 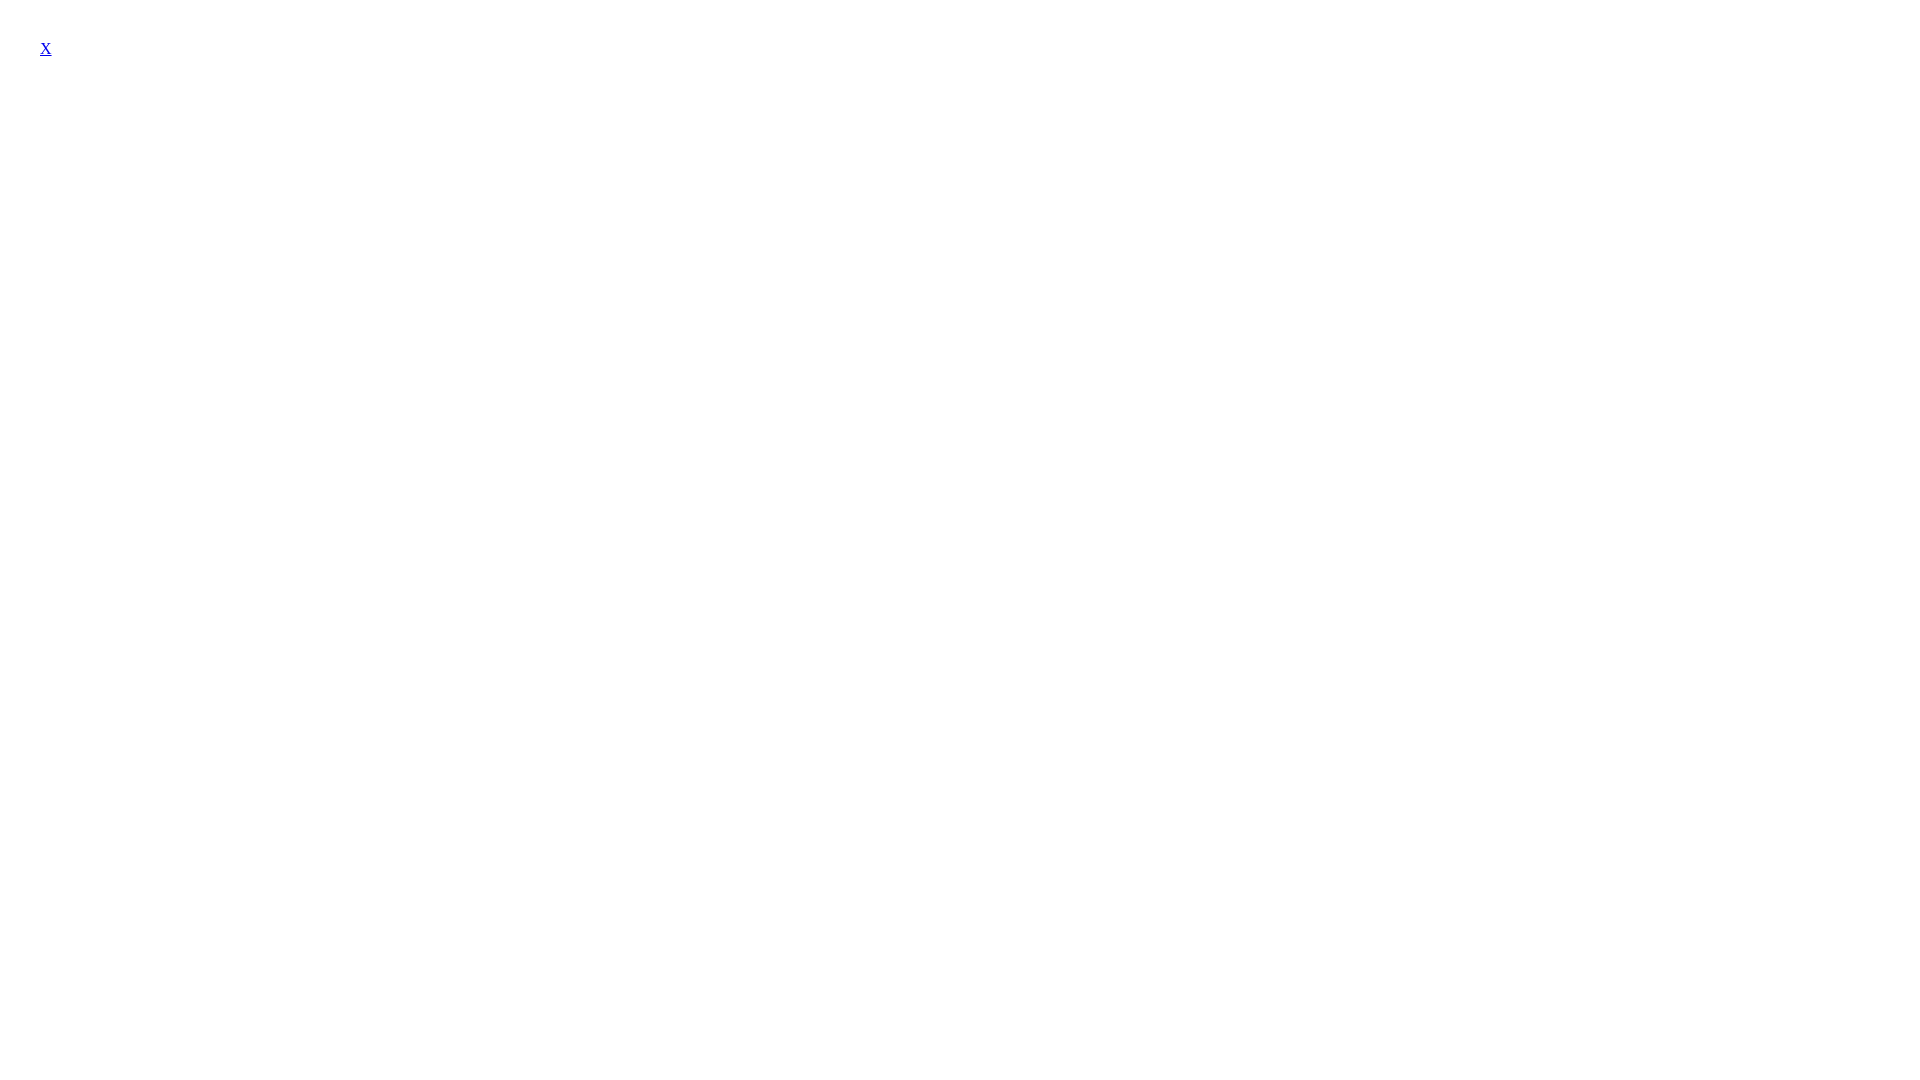 I want to click on Privacy Policy, so click(x=55, y=226).